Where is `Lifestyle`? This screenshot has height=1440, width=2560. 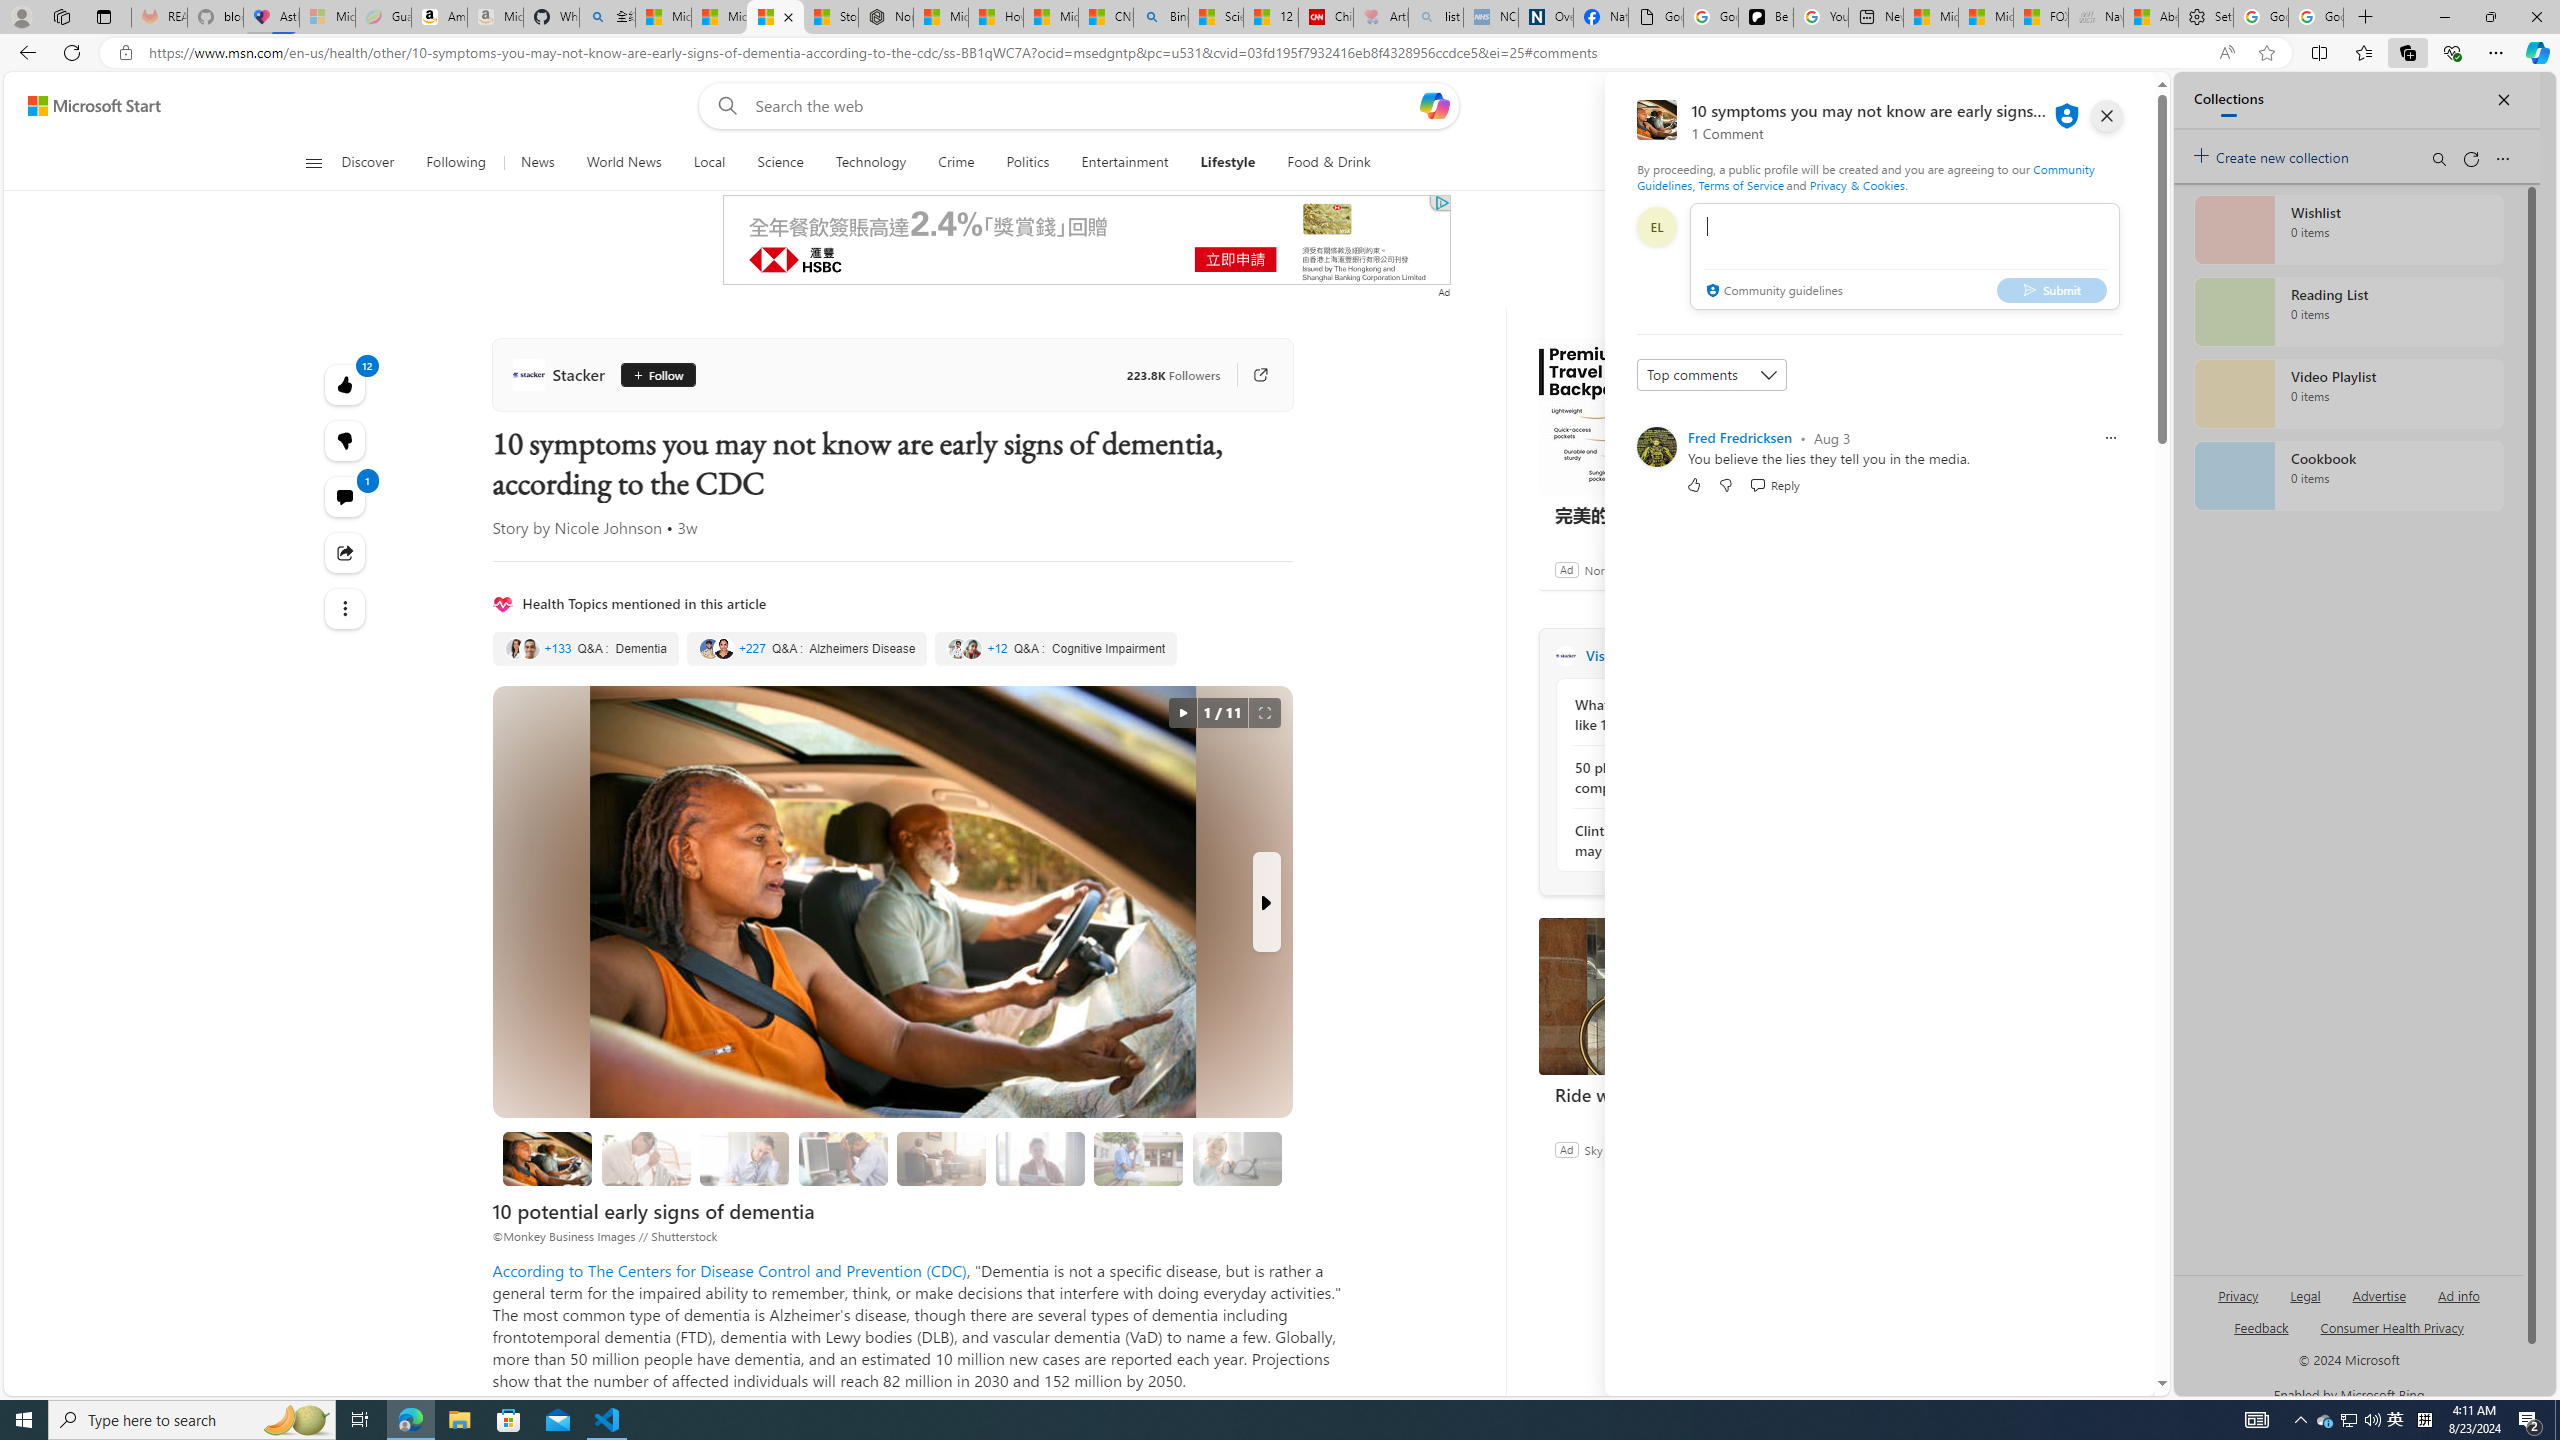 Lifestyle is located at coordinates (1228, 163).